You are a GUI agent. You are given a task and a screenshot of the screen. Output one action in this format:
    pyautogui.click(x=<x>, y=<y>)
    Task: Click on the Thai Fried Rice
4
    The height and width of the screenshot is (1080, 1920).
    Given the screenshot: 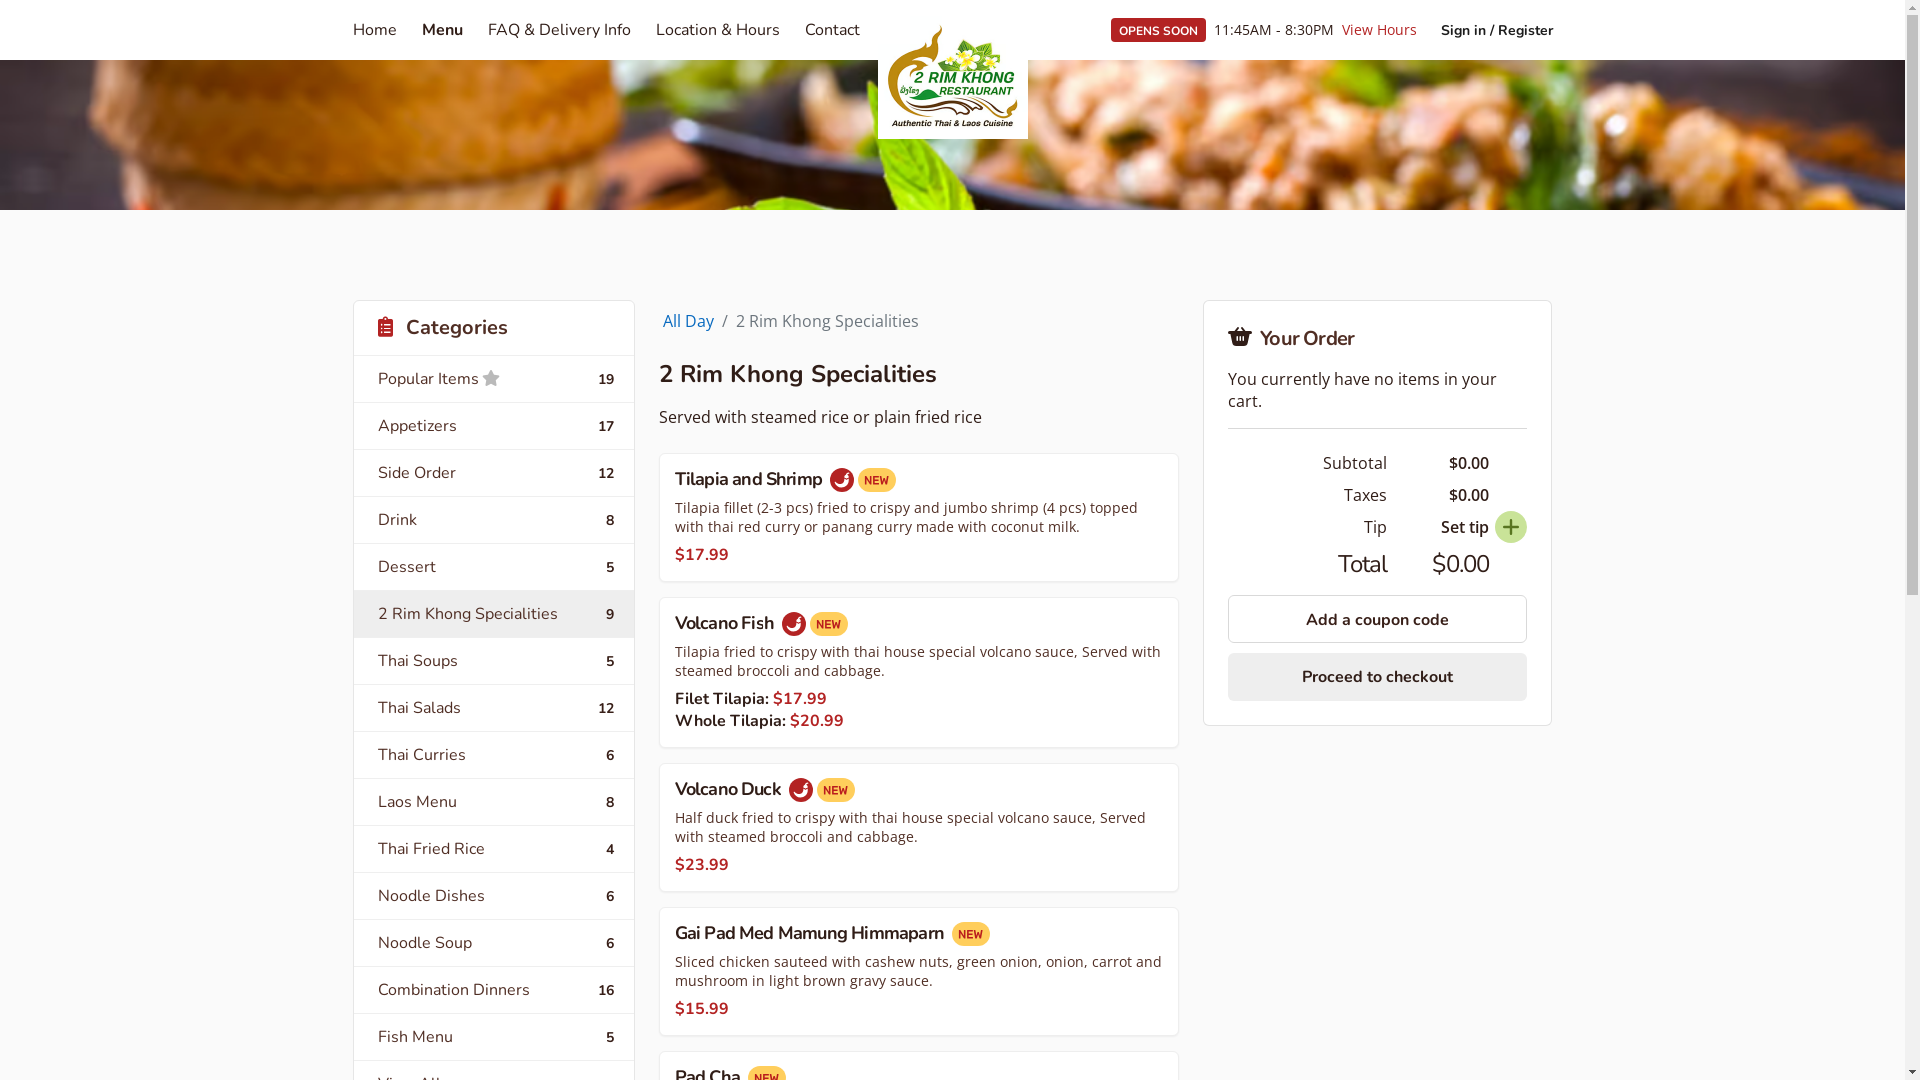 What is the action you would take?
    pyautogui.click(x=494, y=848)
    